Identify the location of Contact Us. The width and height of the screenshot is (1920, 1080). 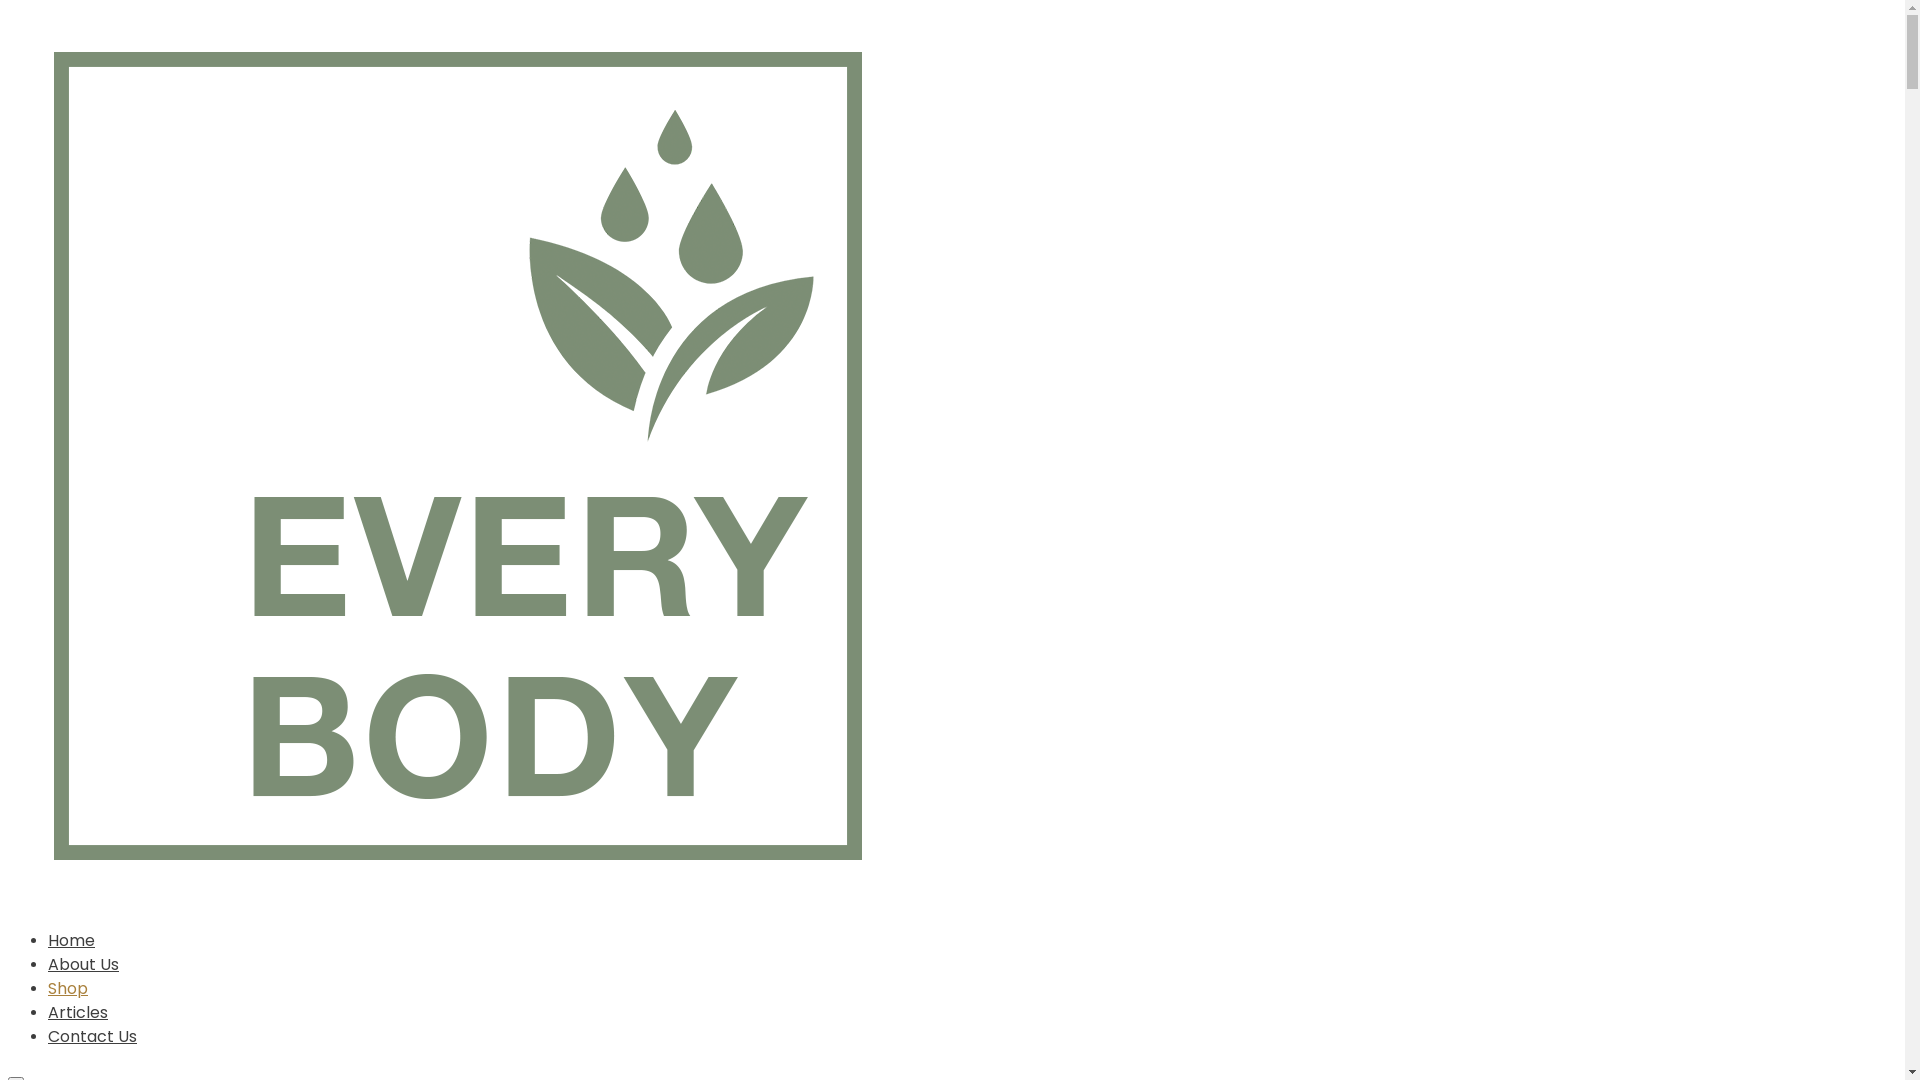
(92, 1036).